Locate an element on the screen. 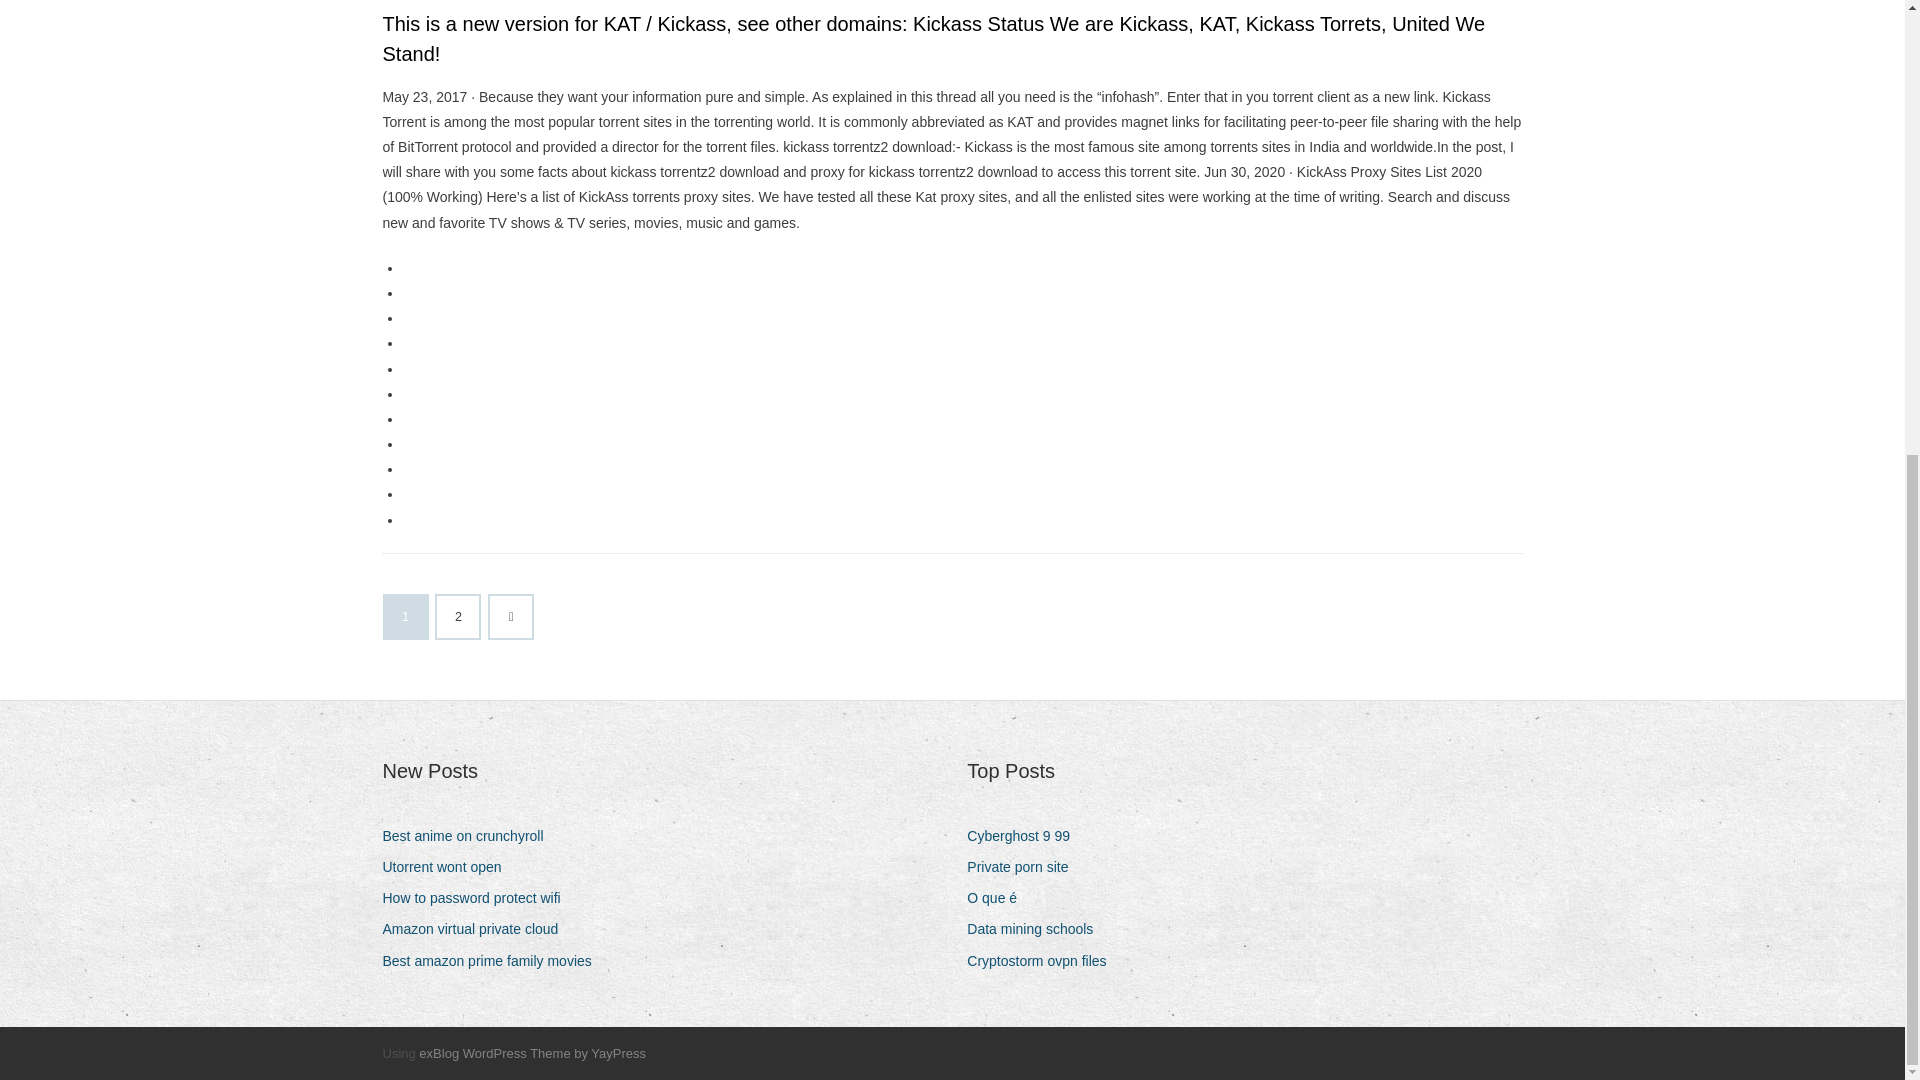 Image resolution: width=1920 pixels, height=1080 pixels. Cyberghost 9 99 is located at coordinates (1026, 836).